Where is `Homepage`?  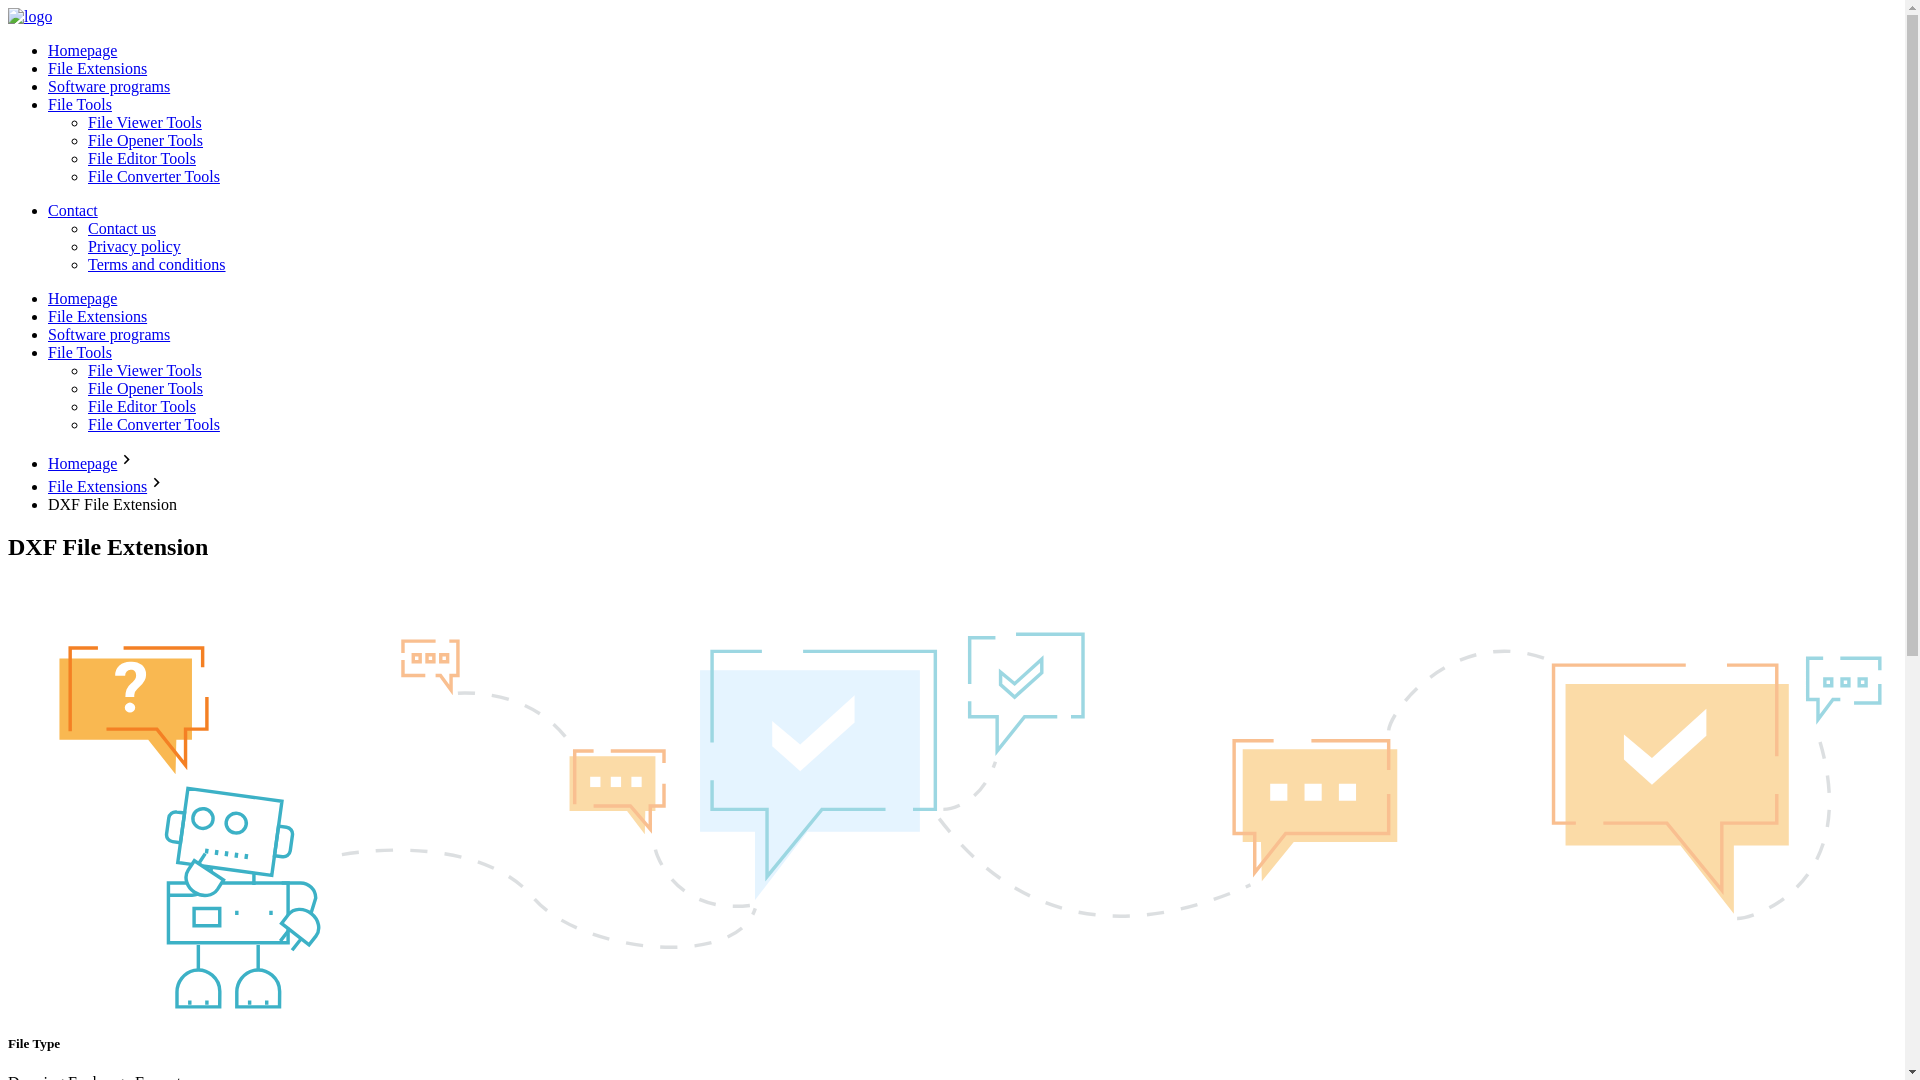 Homepage is located at coordinates (82, 298).